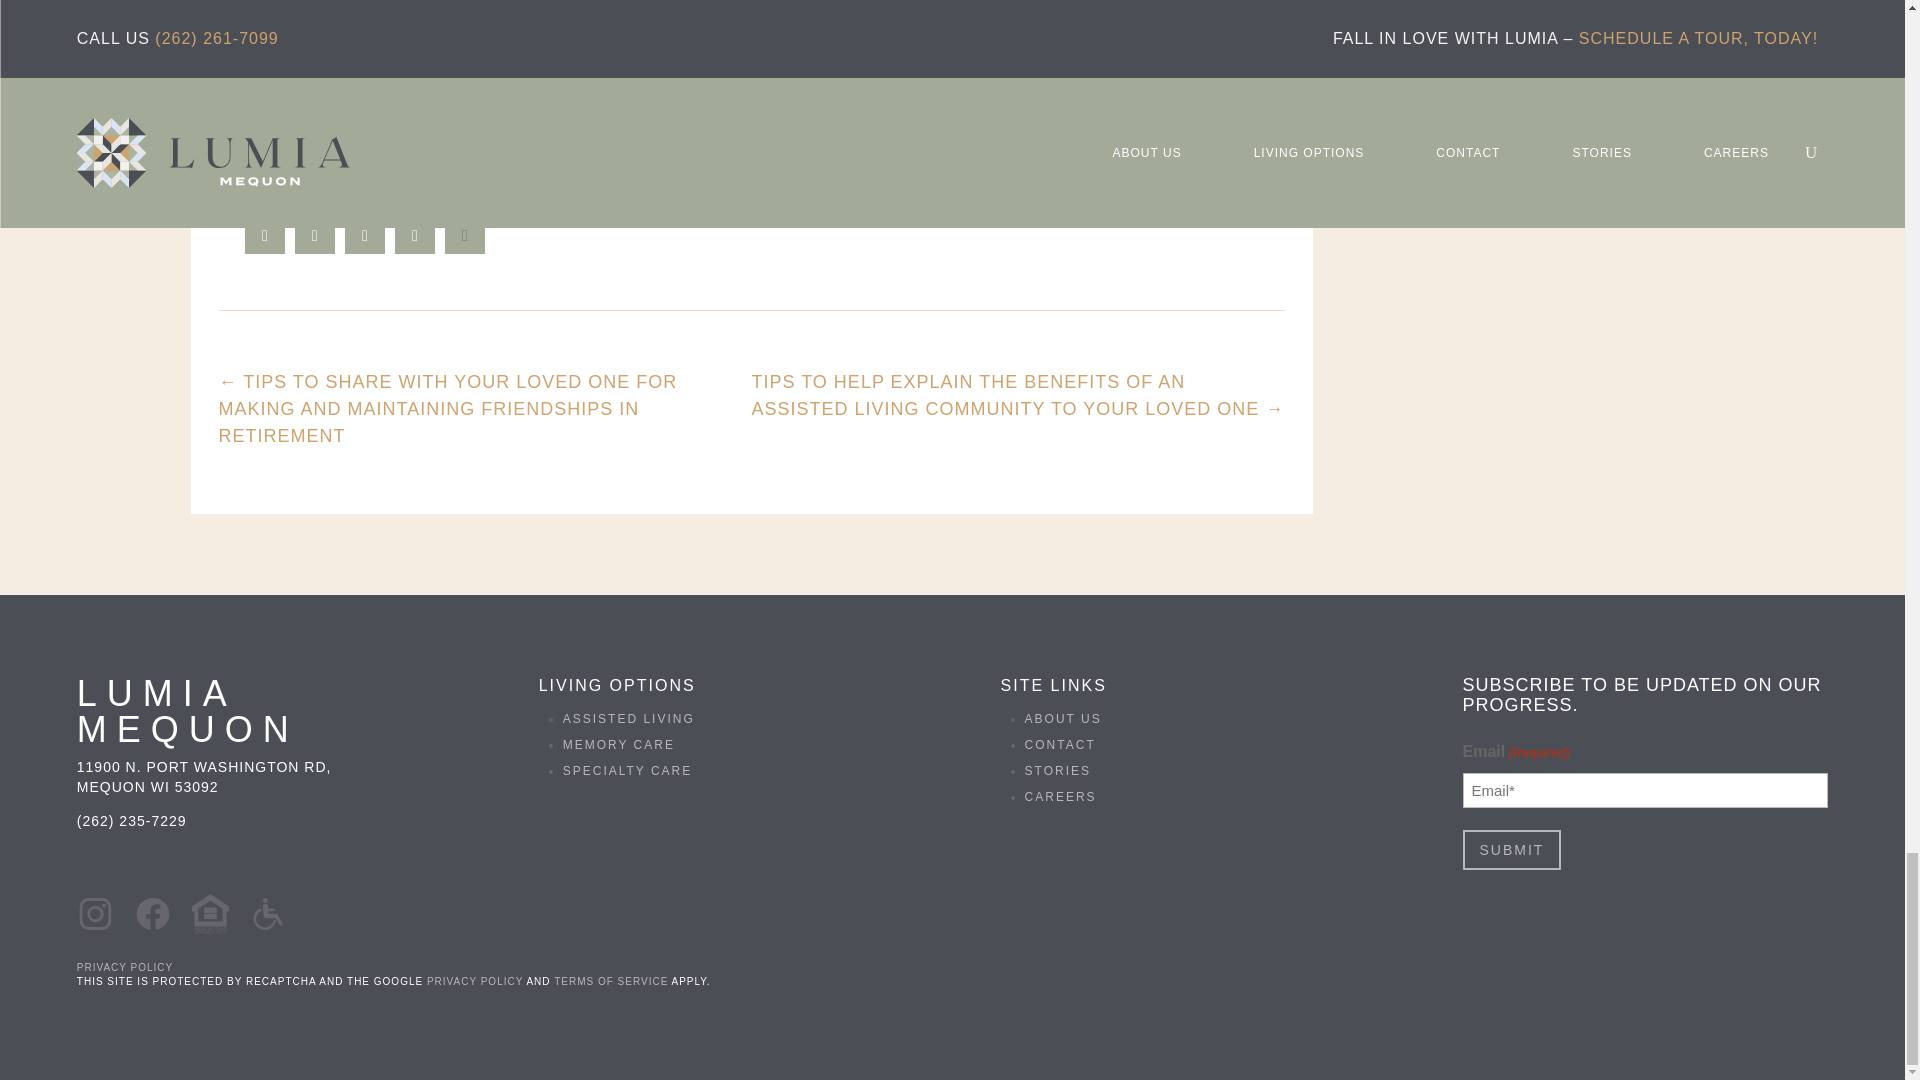  What do you see at coordinates (268, 914) in the screenshot?
I see `icon-accessibility` at bounding box center [268, 914].